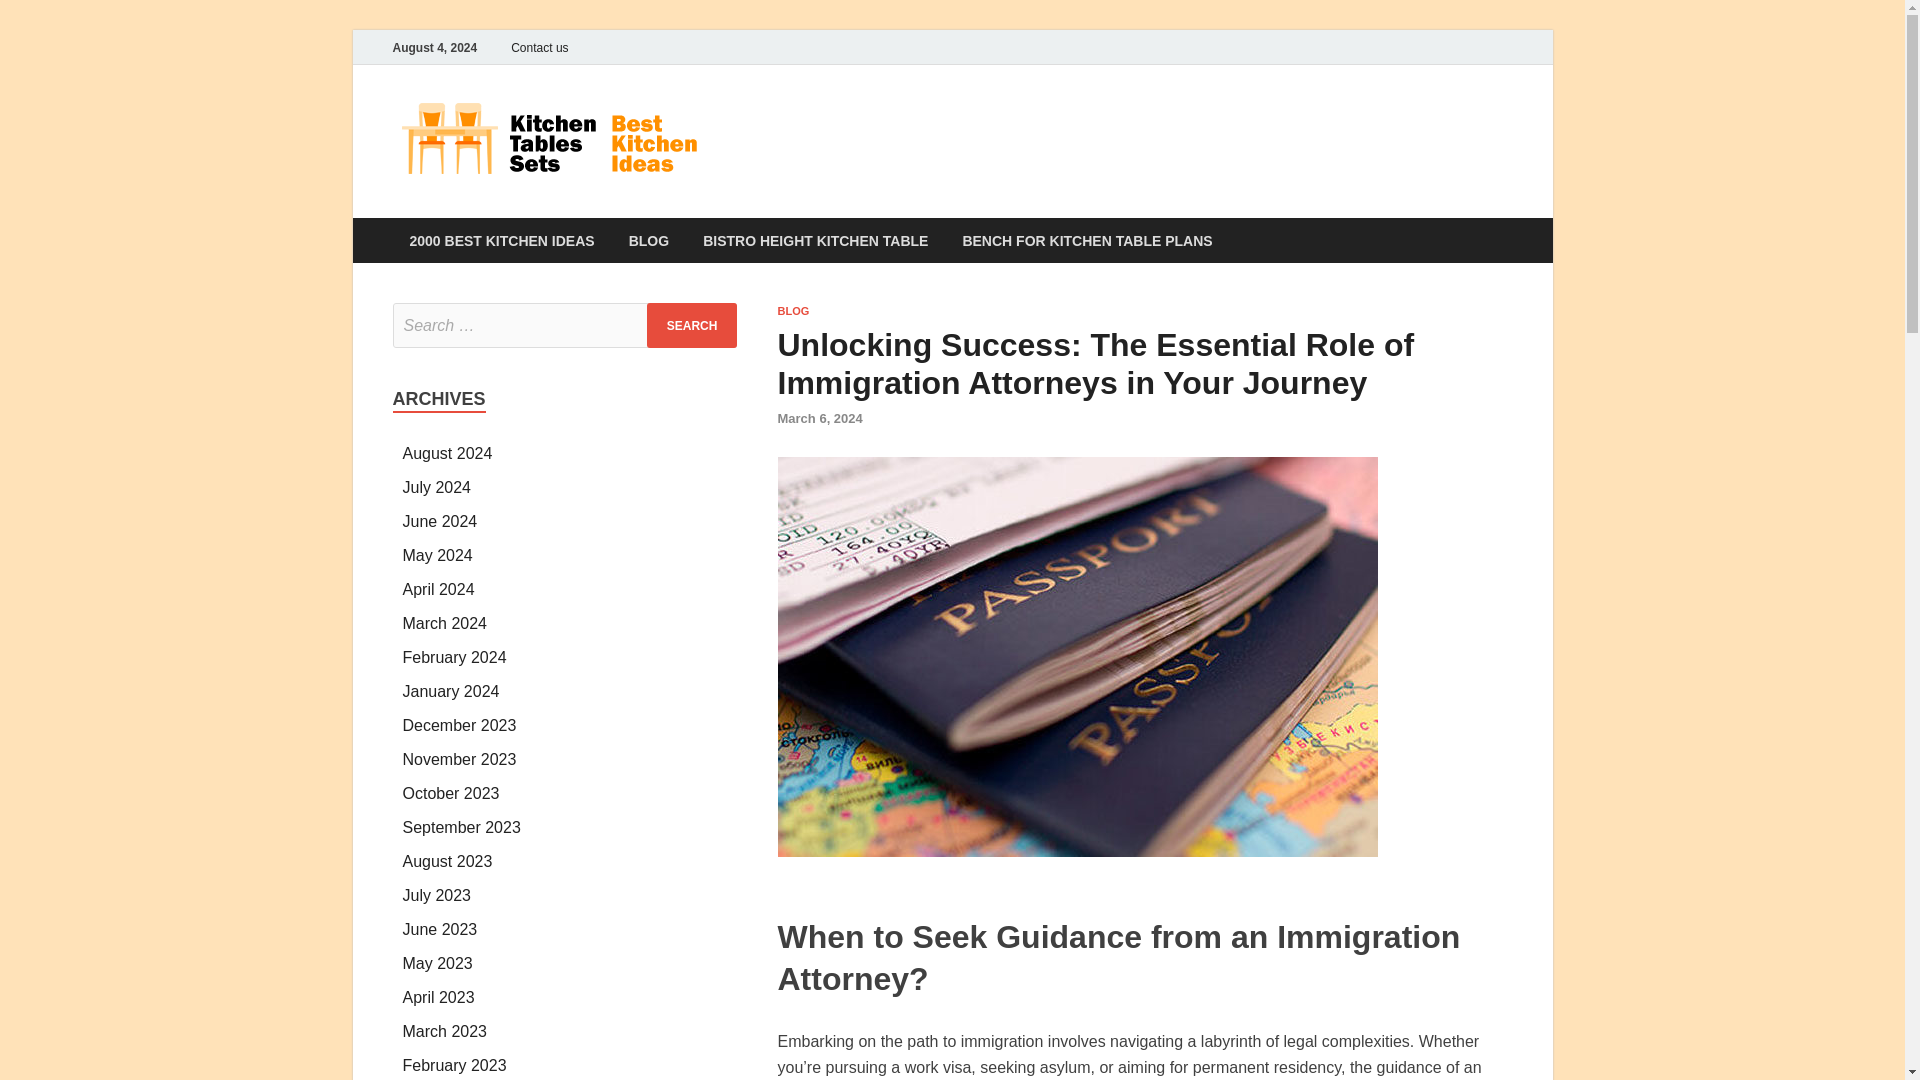 The height and width of the screenshot is (1080, 1920). What do you see at coordinates (820, 418) in the screenshot?
I see `March 6, 2024` at bounding box center [820, 418].